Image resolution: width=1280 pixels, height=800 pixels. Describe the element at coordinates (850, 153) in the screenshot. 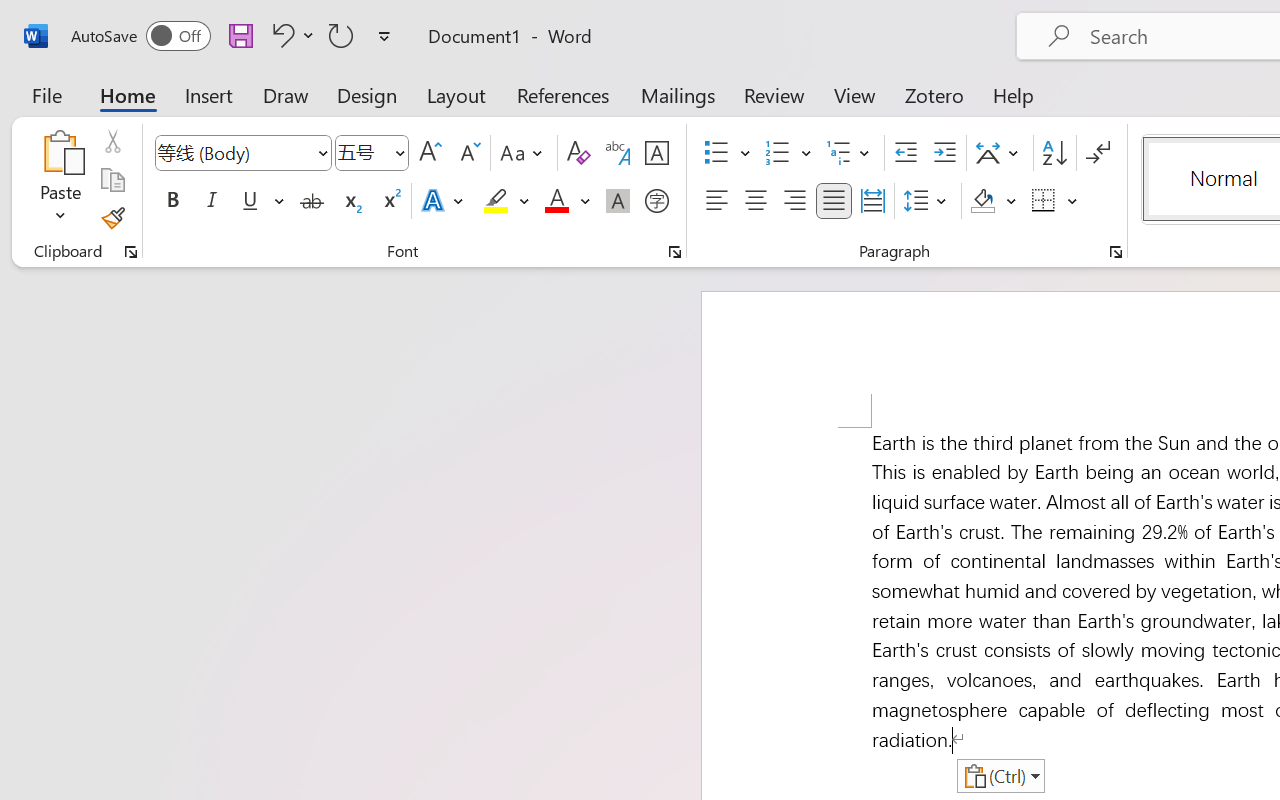

I see `Multilevel List` at that location.